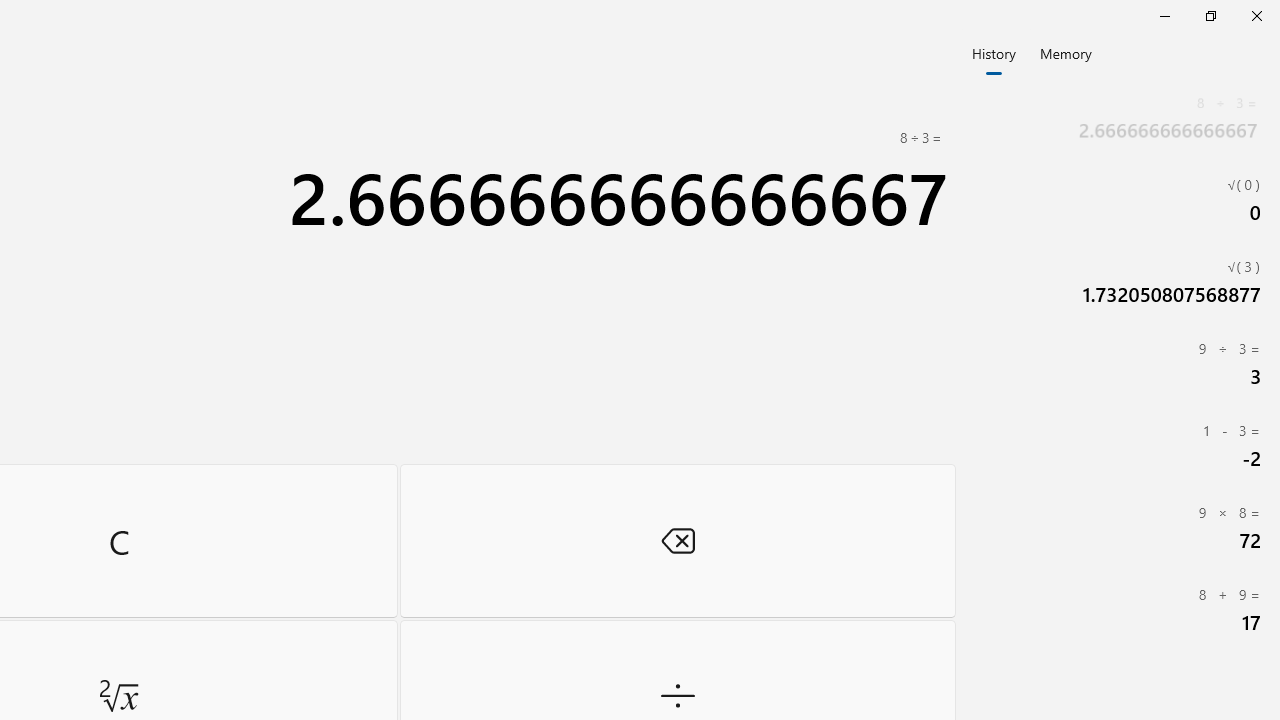  What do you see at coordinates (1120, 609) in the screenshot?
I see `8 + 9= 17` at bounding box center [1120, 609].